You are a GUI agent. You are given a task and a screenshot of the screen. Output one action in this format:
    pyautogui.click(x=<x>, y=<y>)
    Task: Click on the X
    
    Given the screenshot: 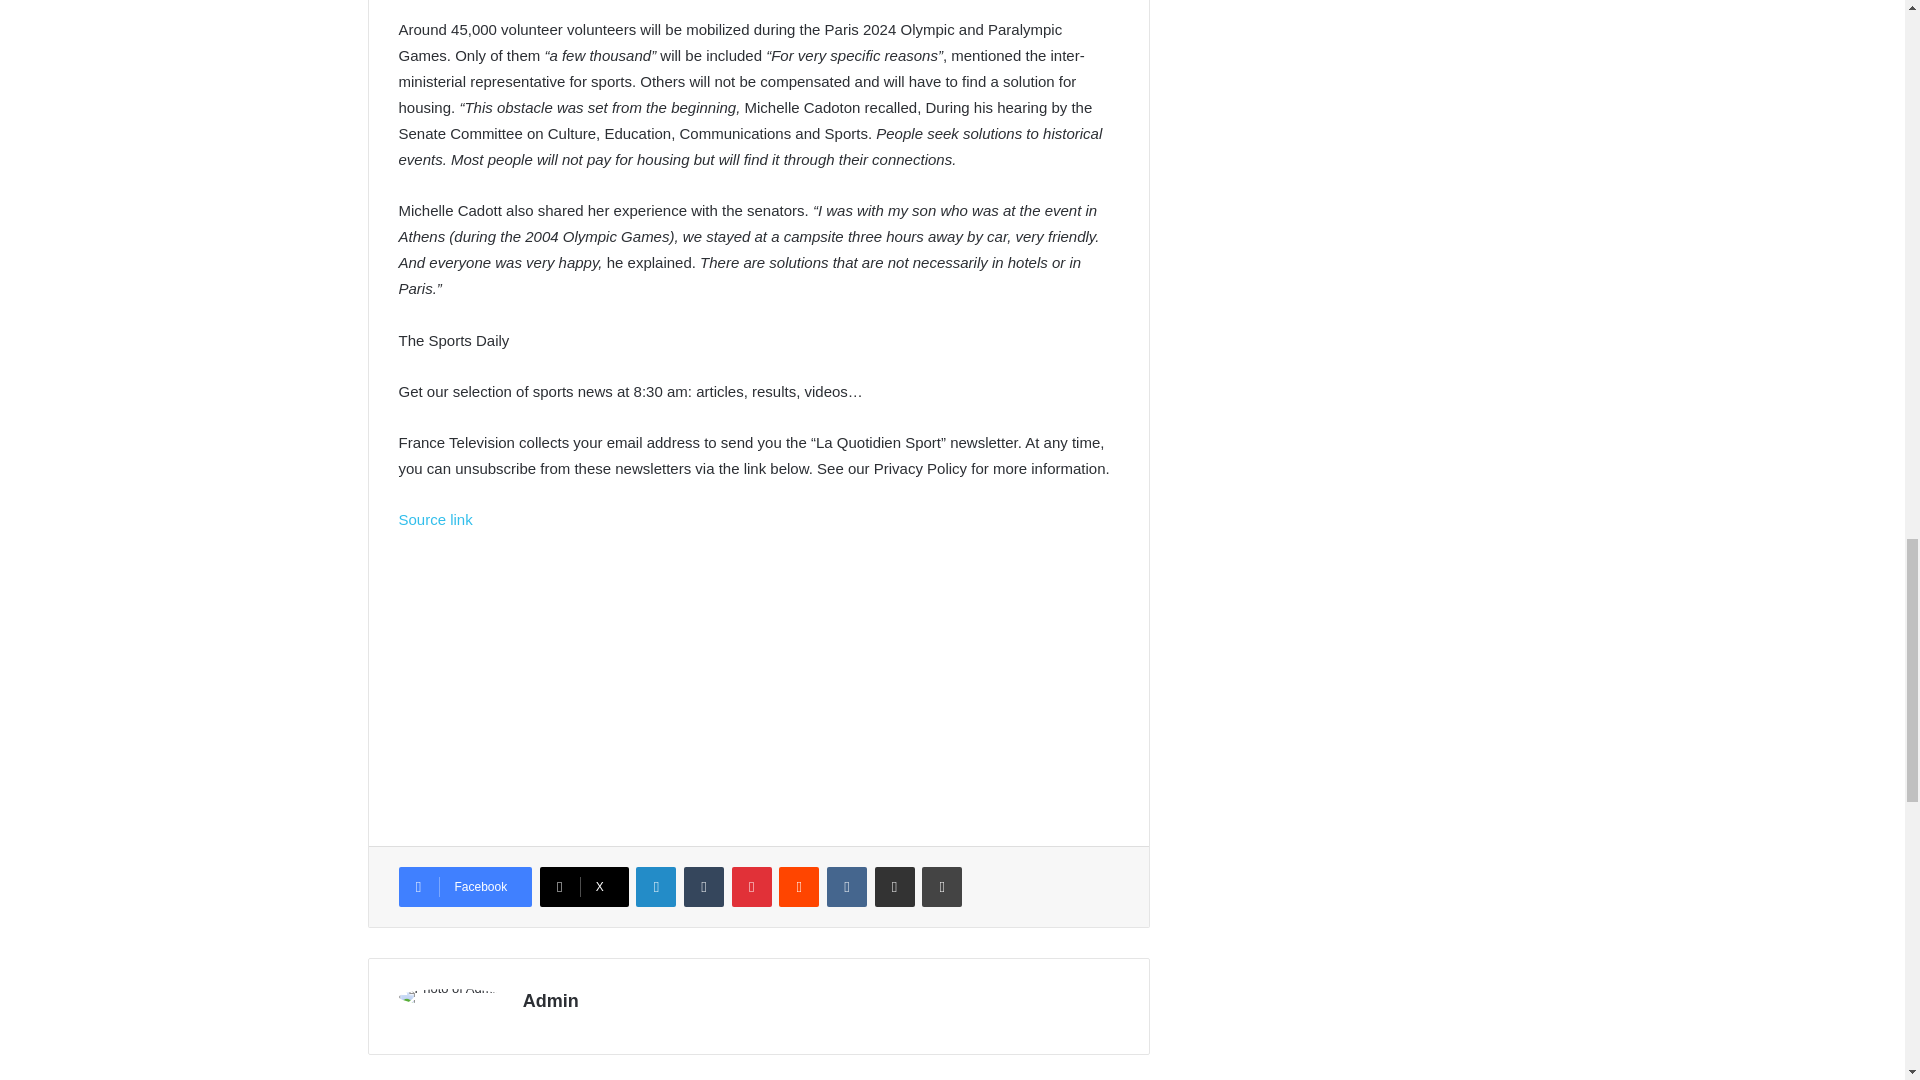 What is the action you would take?
    pyautogui.click(x=584, y=887)
    